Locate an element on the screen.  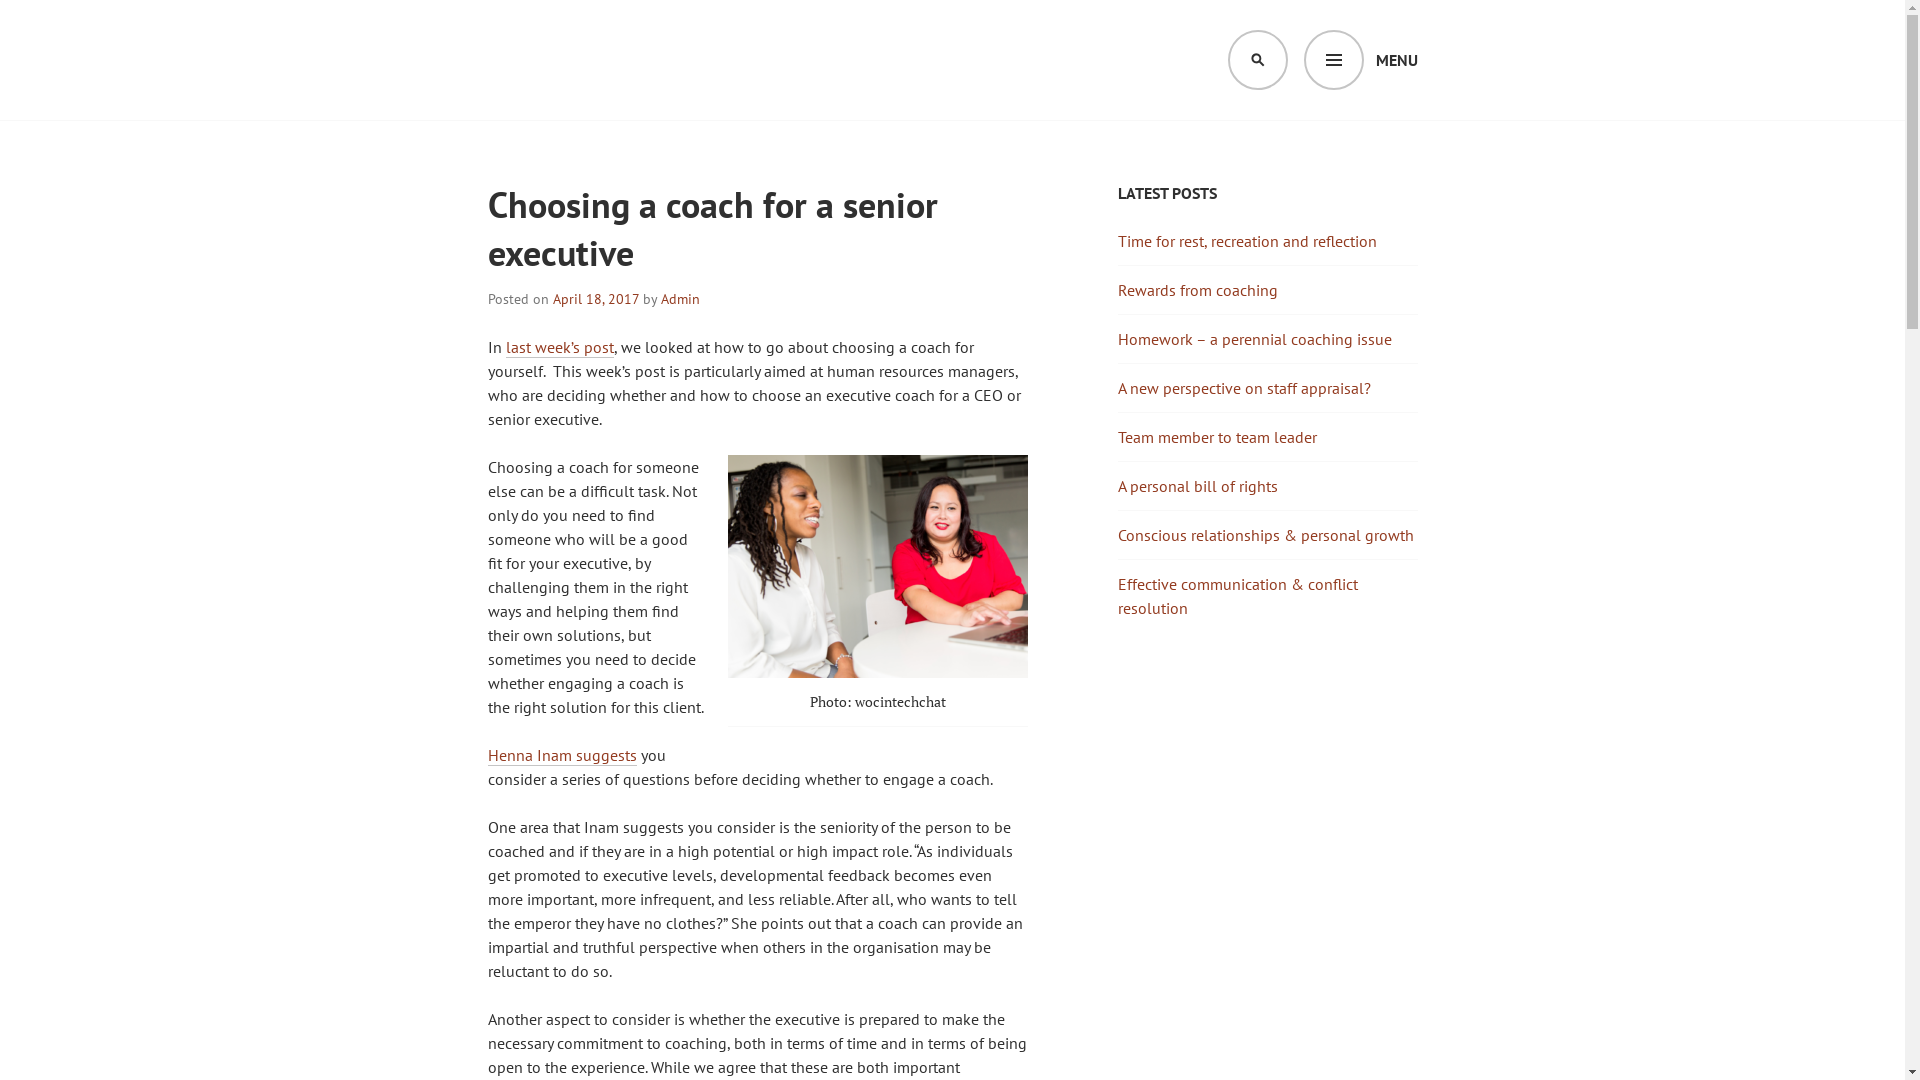
Admin is located at coordinates (680, 299).